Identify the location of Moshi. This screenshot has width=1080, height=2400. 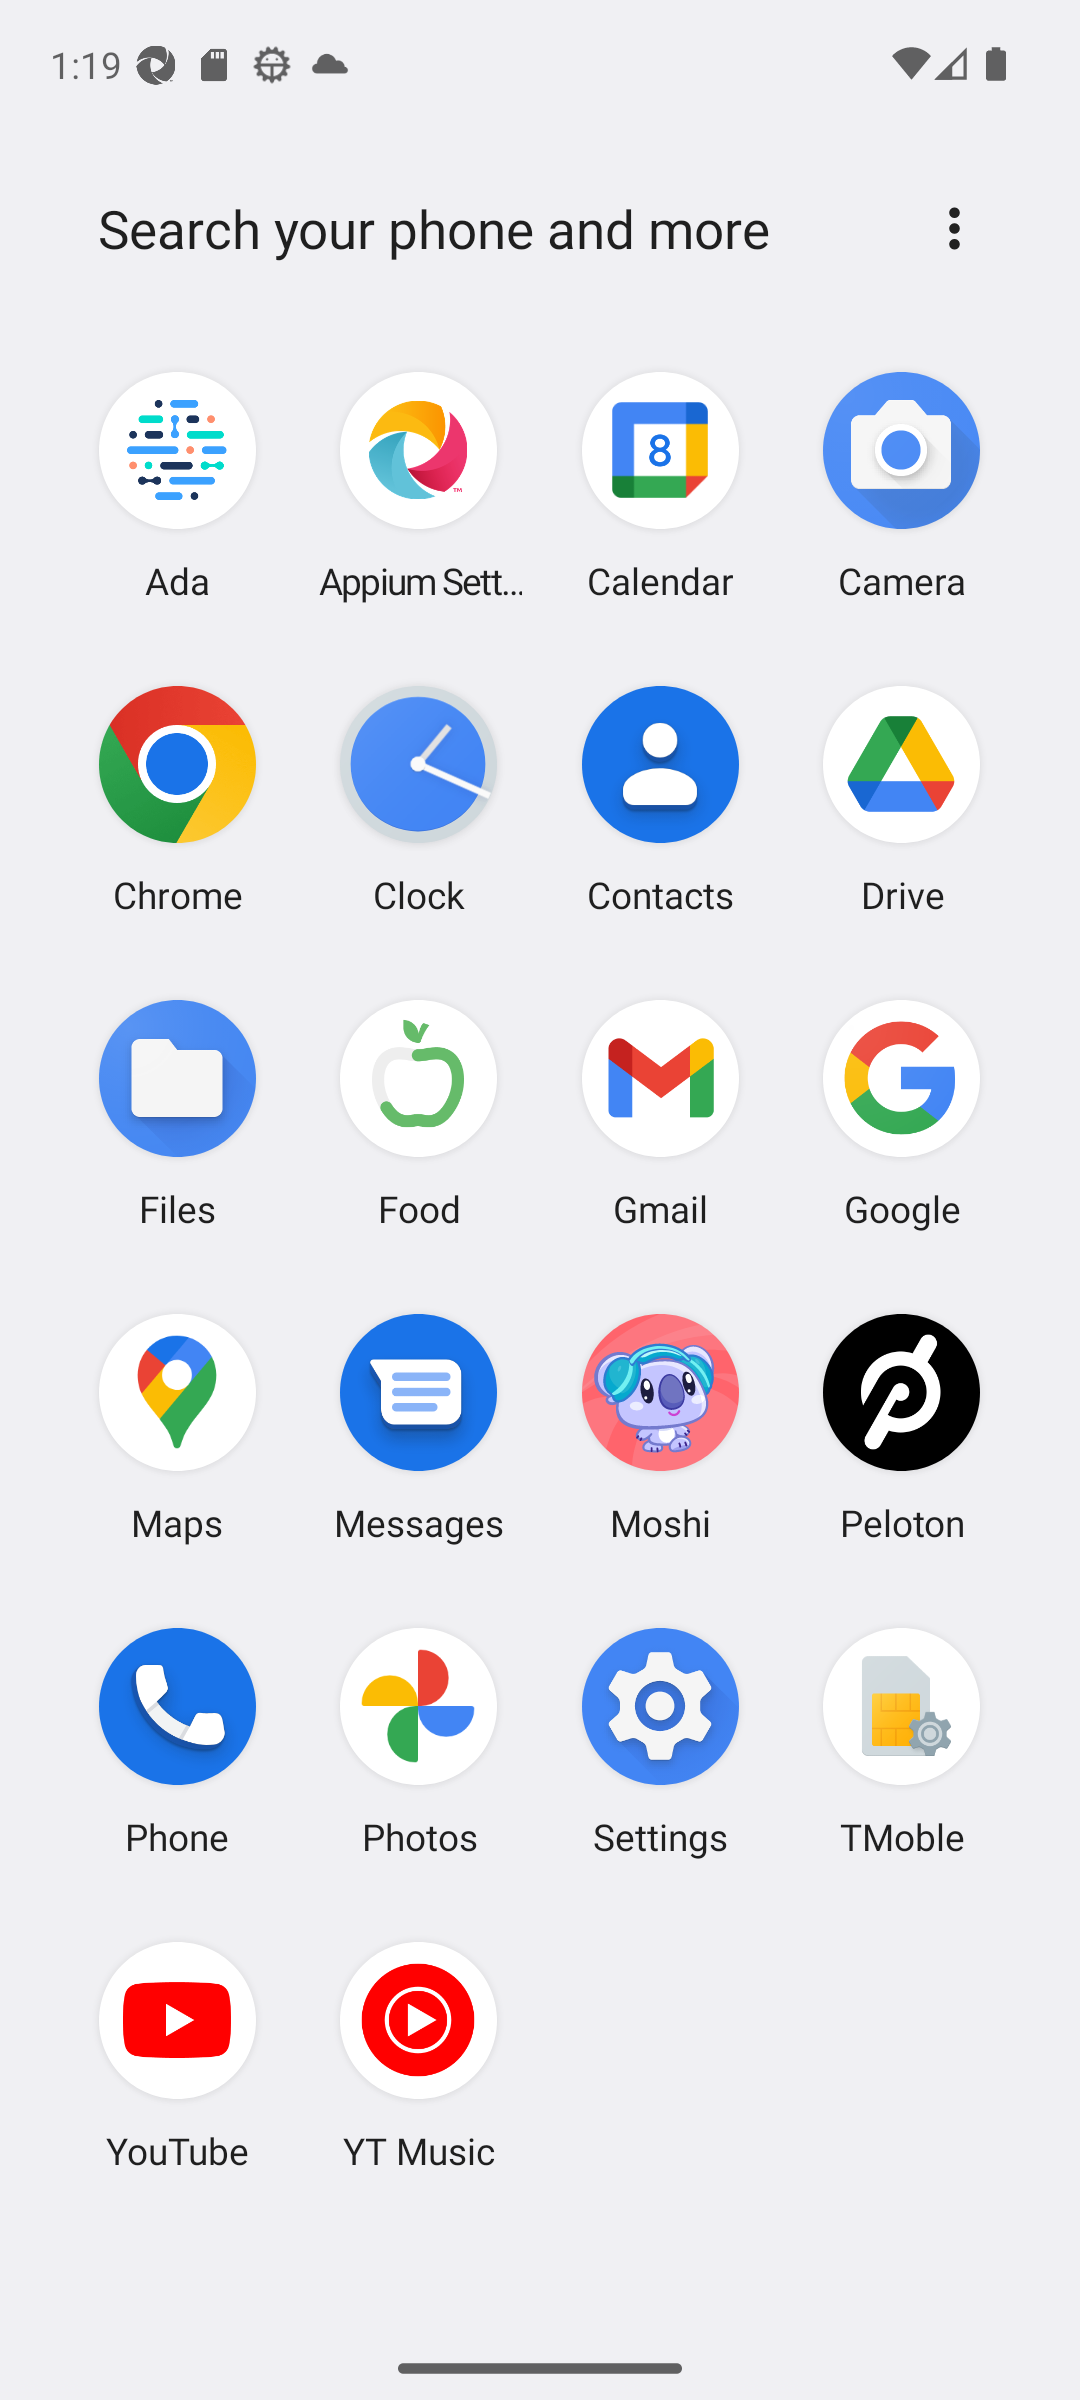
(660, 1426).